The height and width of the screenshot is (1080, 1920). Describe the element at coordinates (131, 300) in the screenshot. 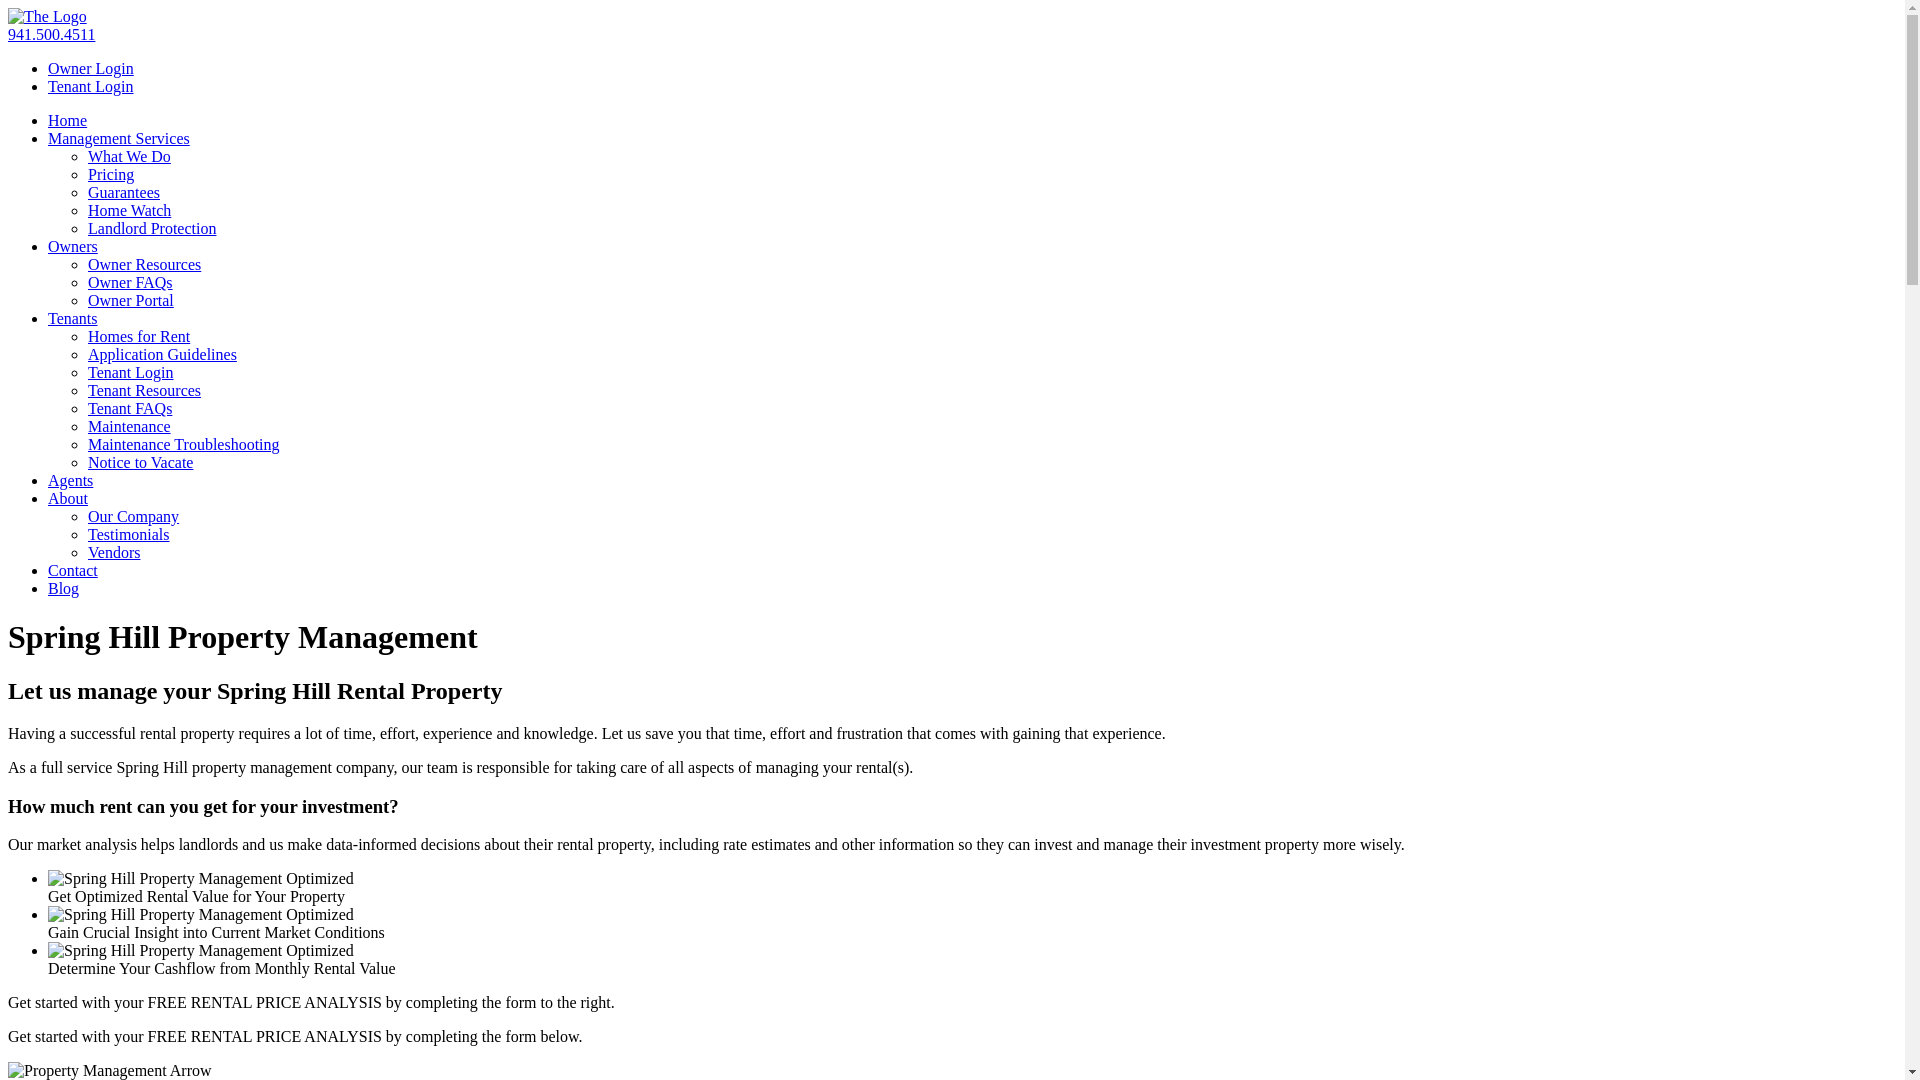

I see `Owner Portal` at that location.